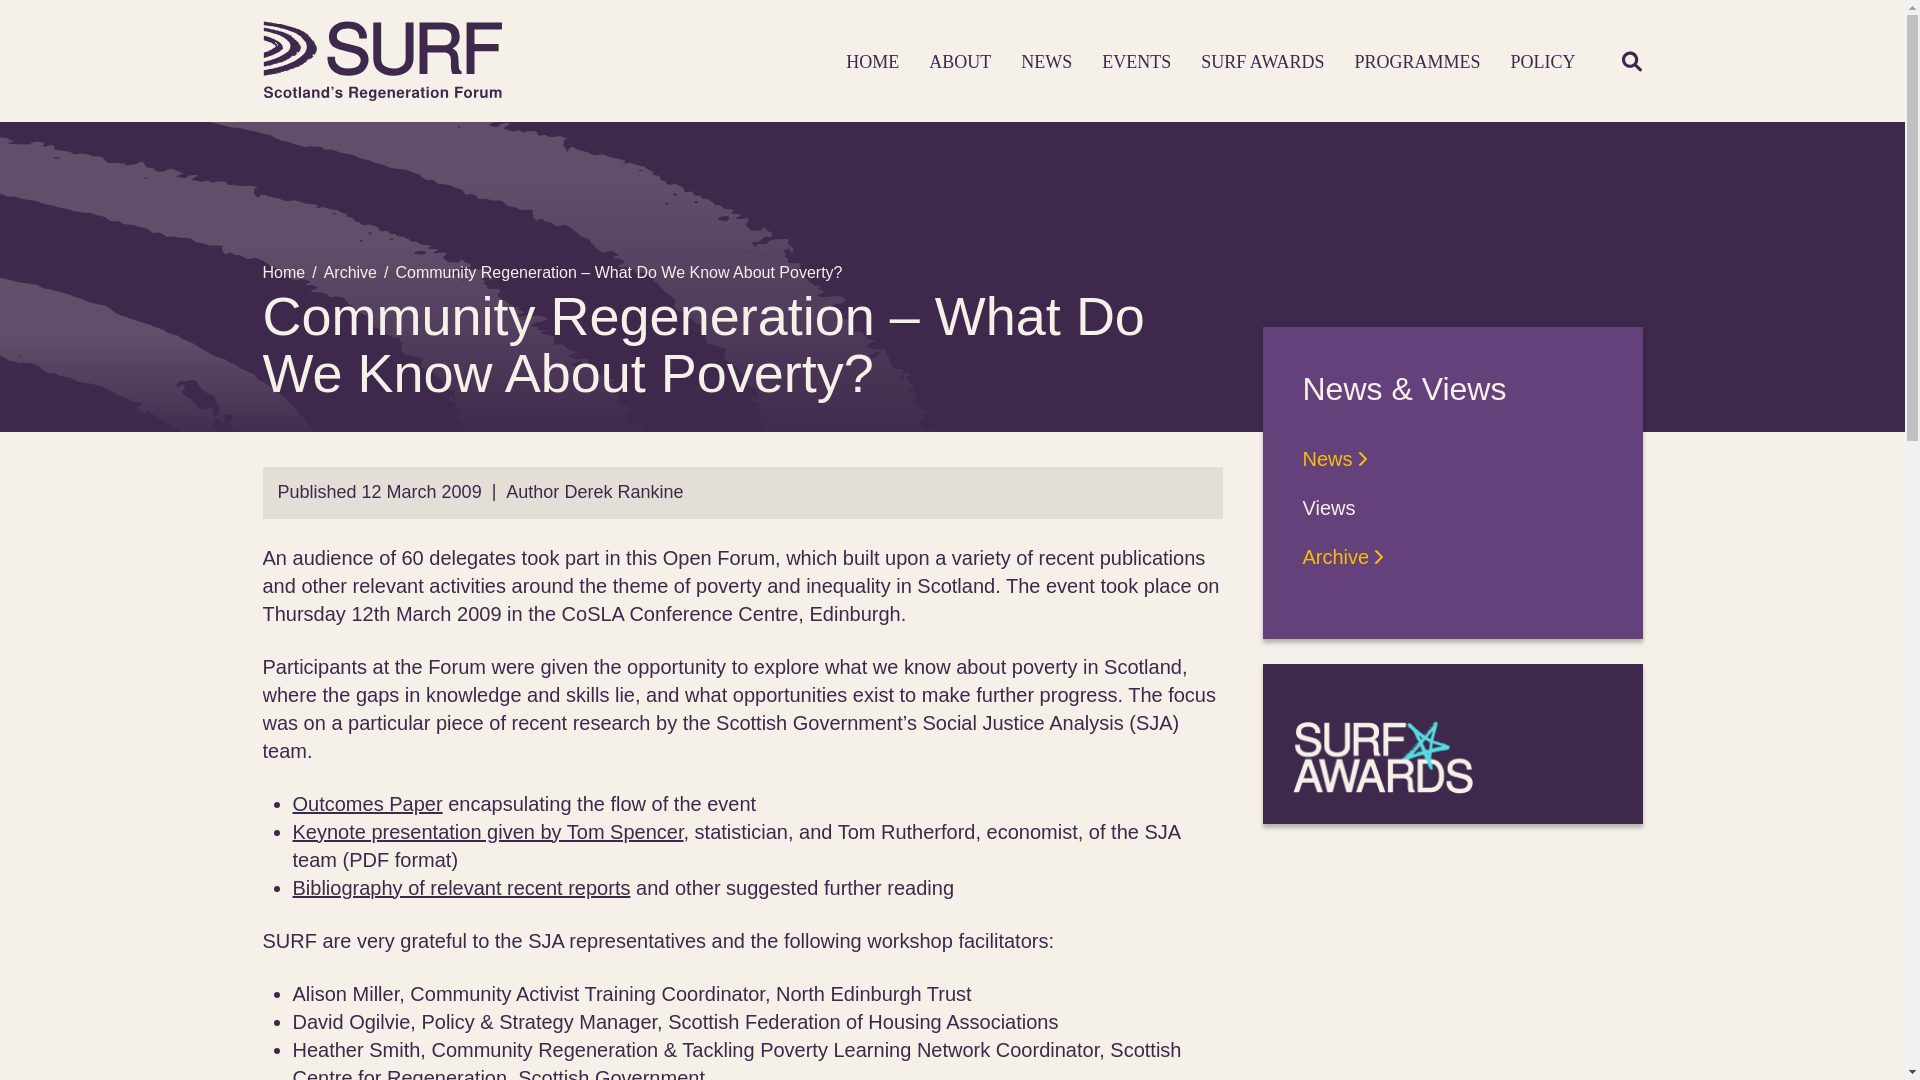  Describe the element at coordinates (1328, 508) in the screenshot. I see `Views` at that location.